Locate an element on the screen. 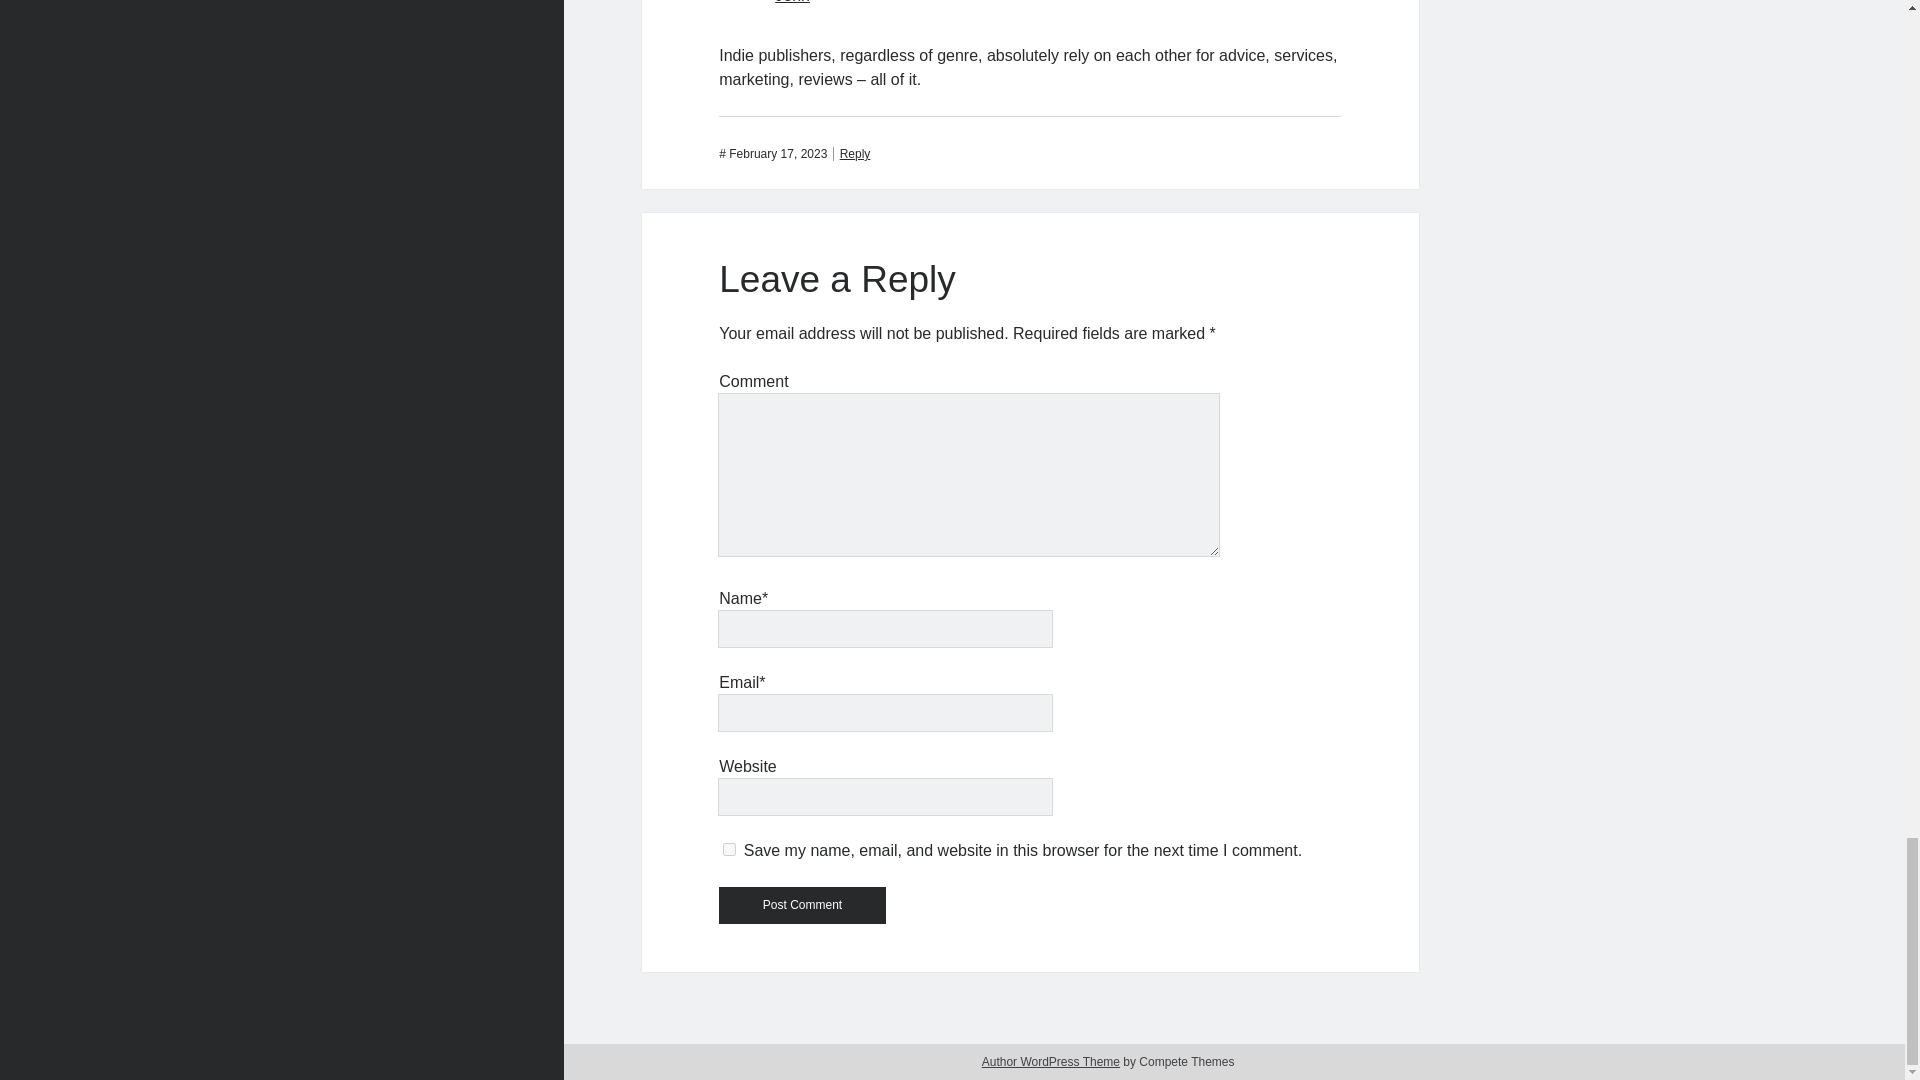 The width and height of the screenshot is (1920, 1080). Post Comment is located at coordinates (802, 905).